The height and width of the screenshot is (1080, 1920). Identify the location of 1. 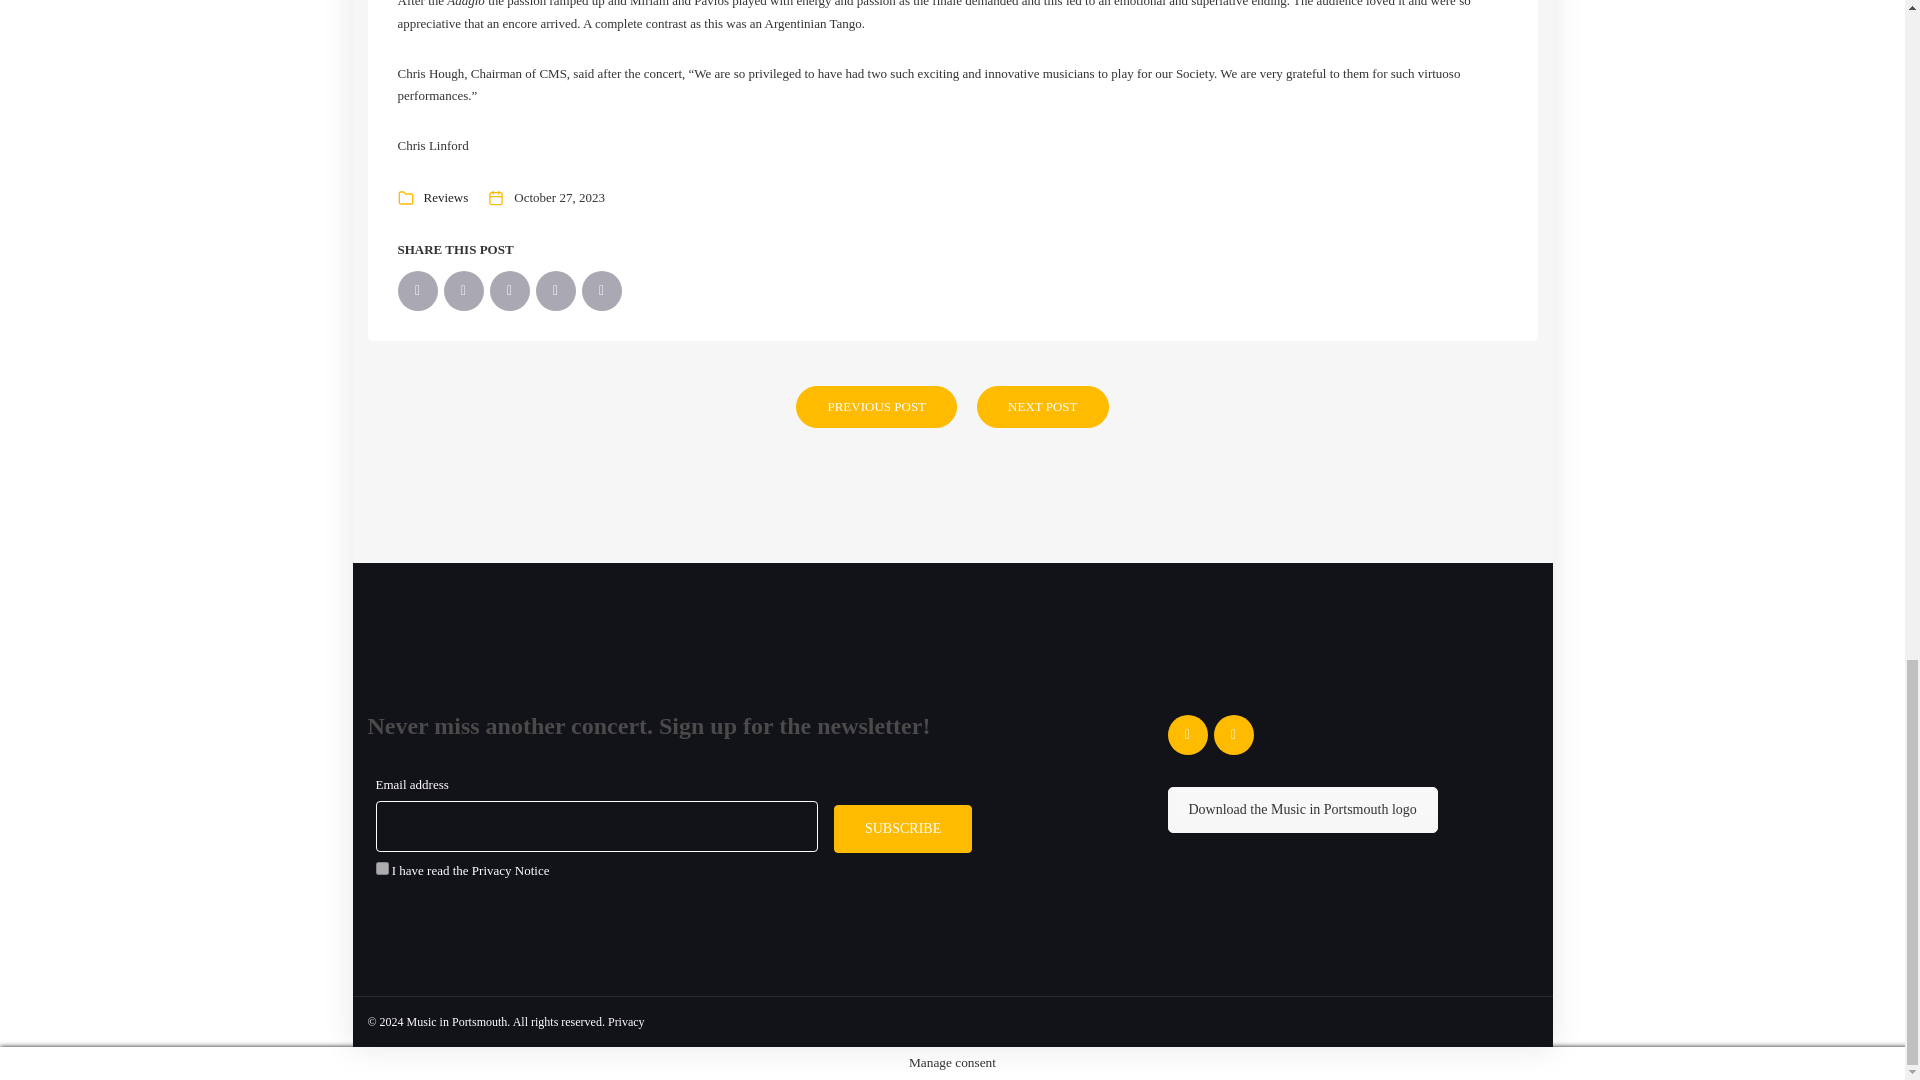
(382, 868).